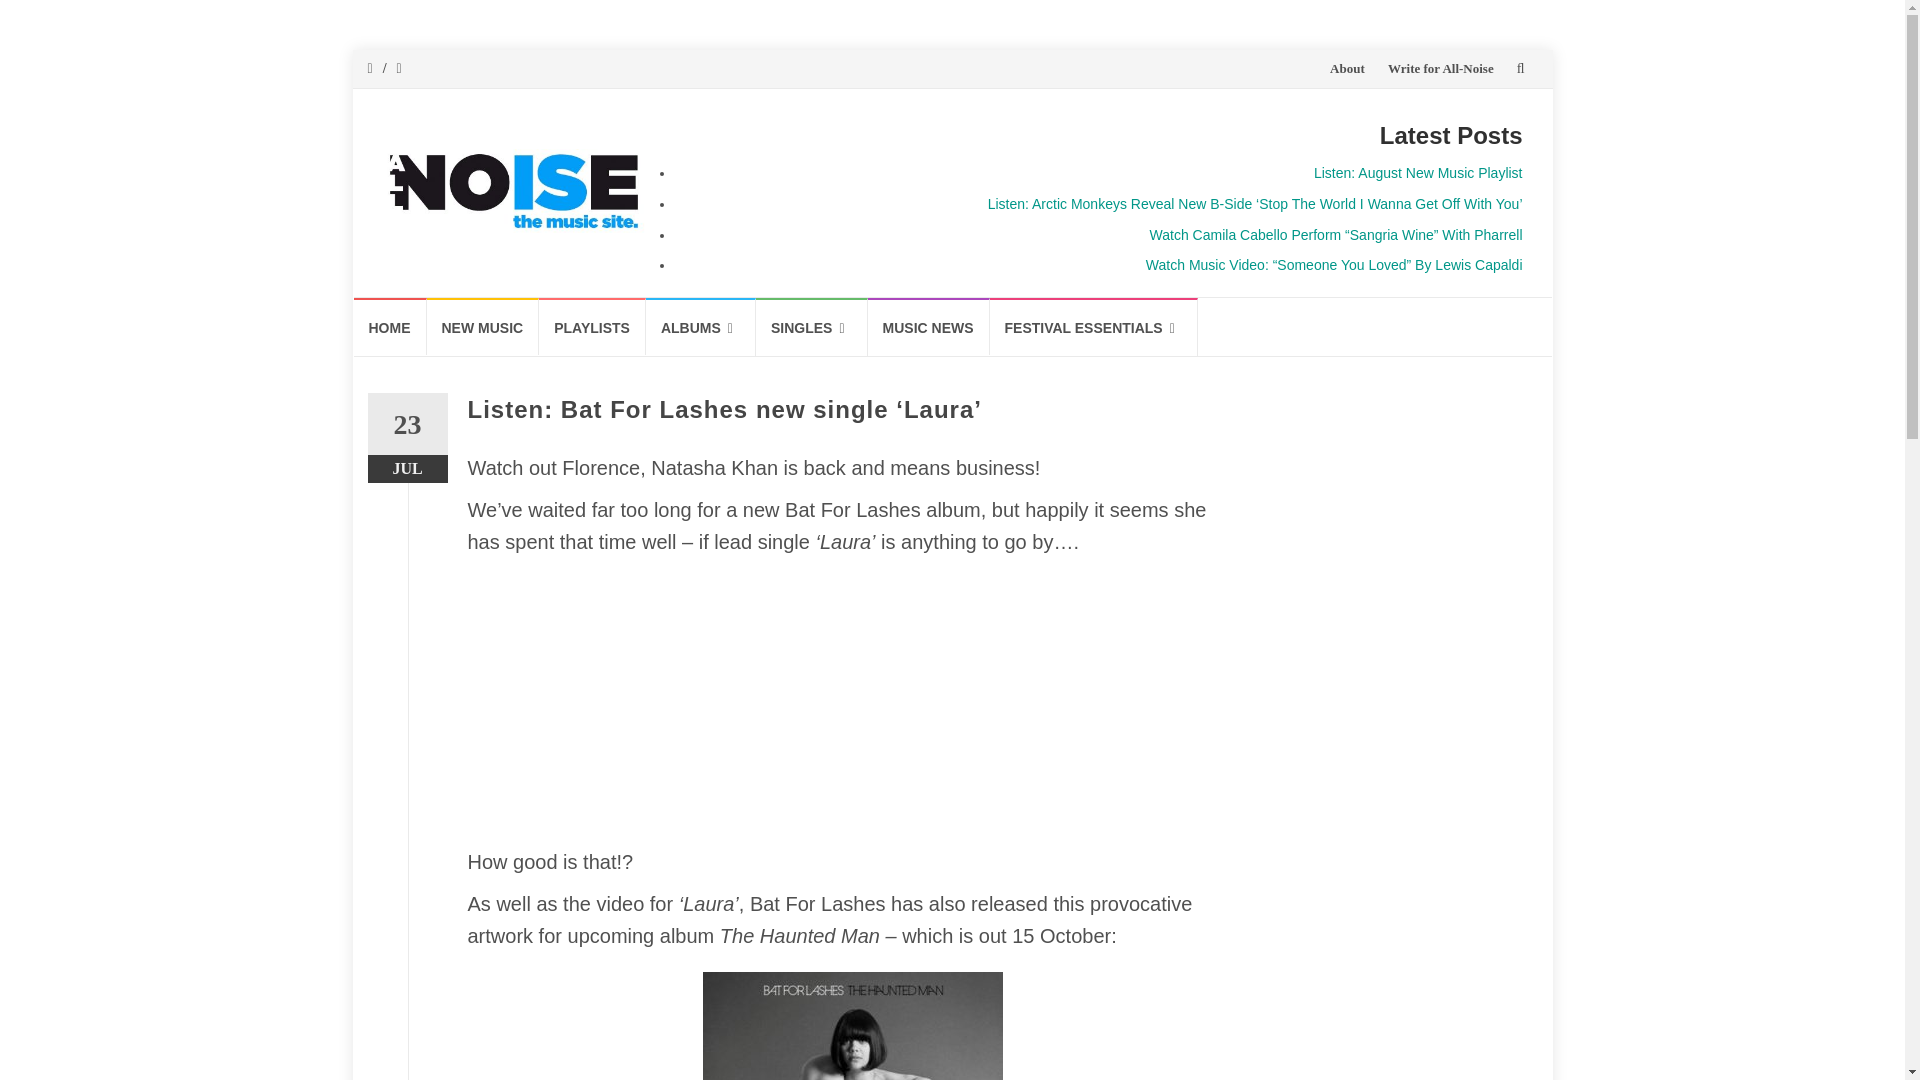  What do you see at coordinates (1094, 327) in the screenshot?
I see `FESTIVAL ESSENTIALS` at bounding box center [1094, 327].